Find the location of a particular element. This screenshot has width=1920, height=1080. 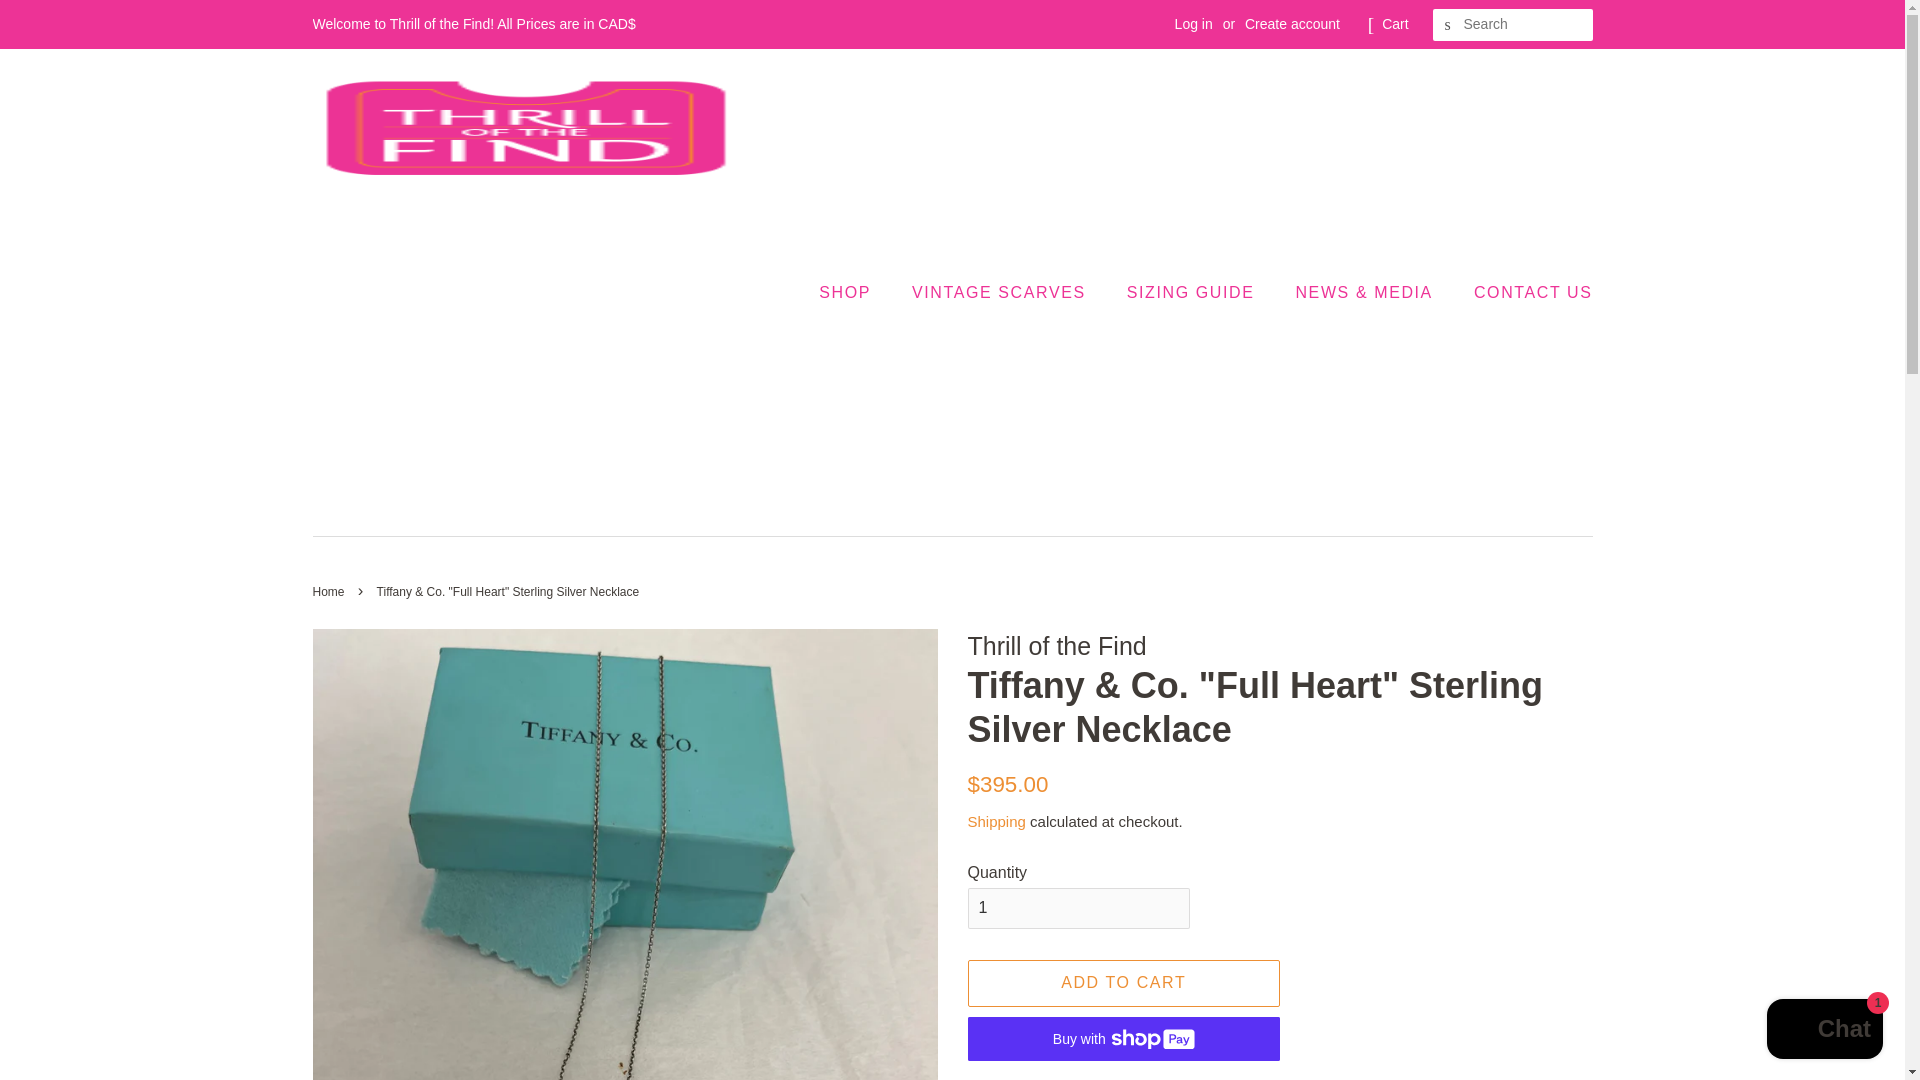

SHOP is located at coordinates (854, 292).